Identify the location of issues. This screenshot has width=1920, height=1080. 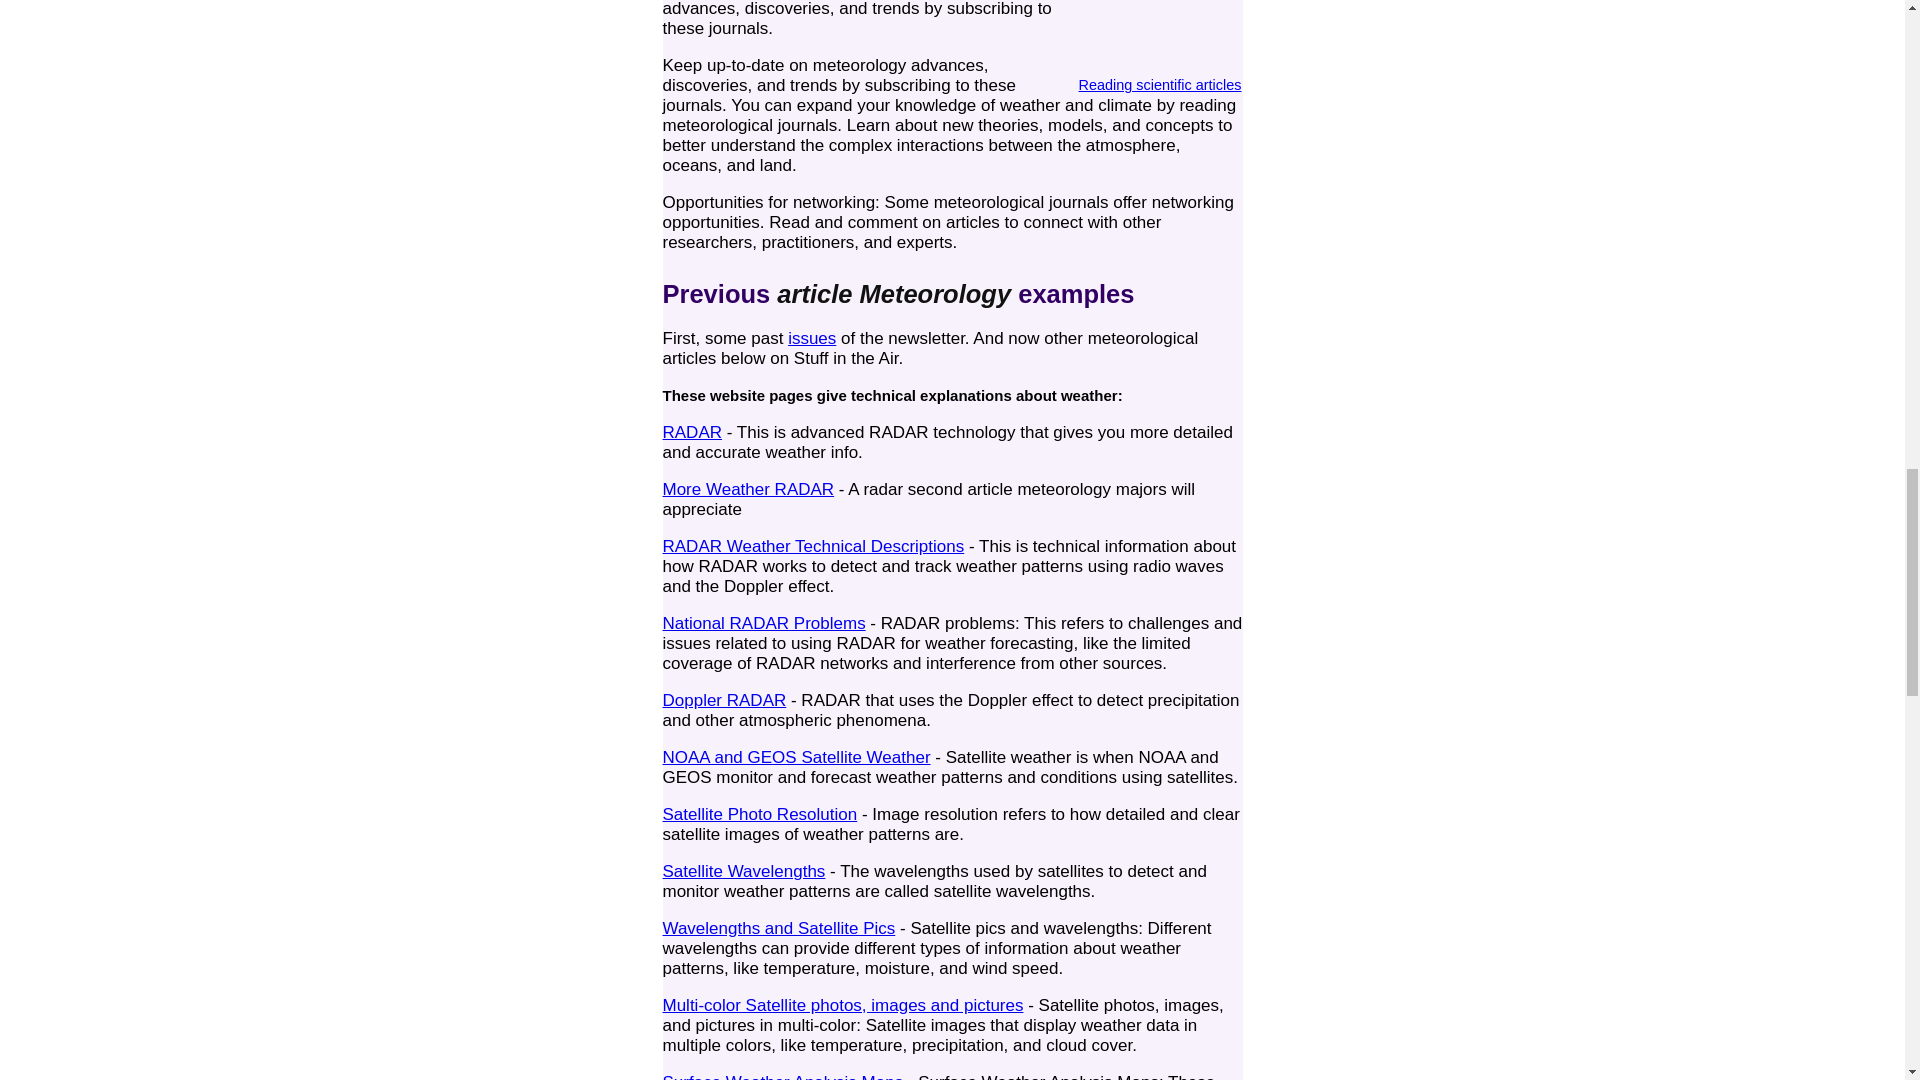
(811, 338).